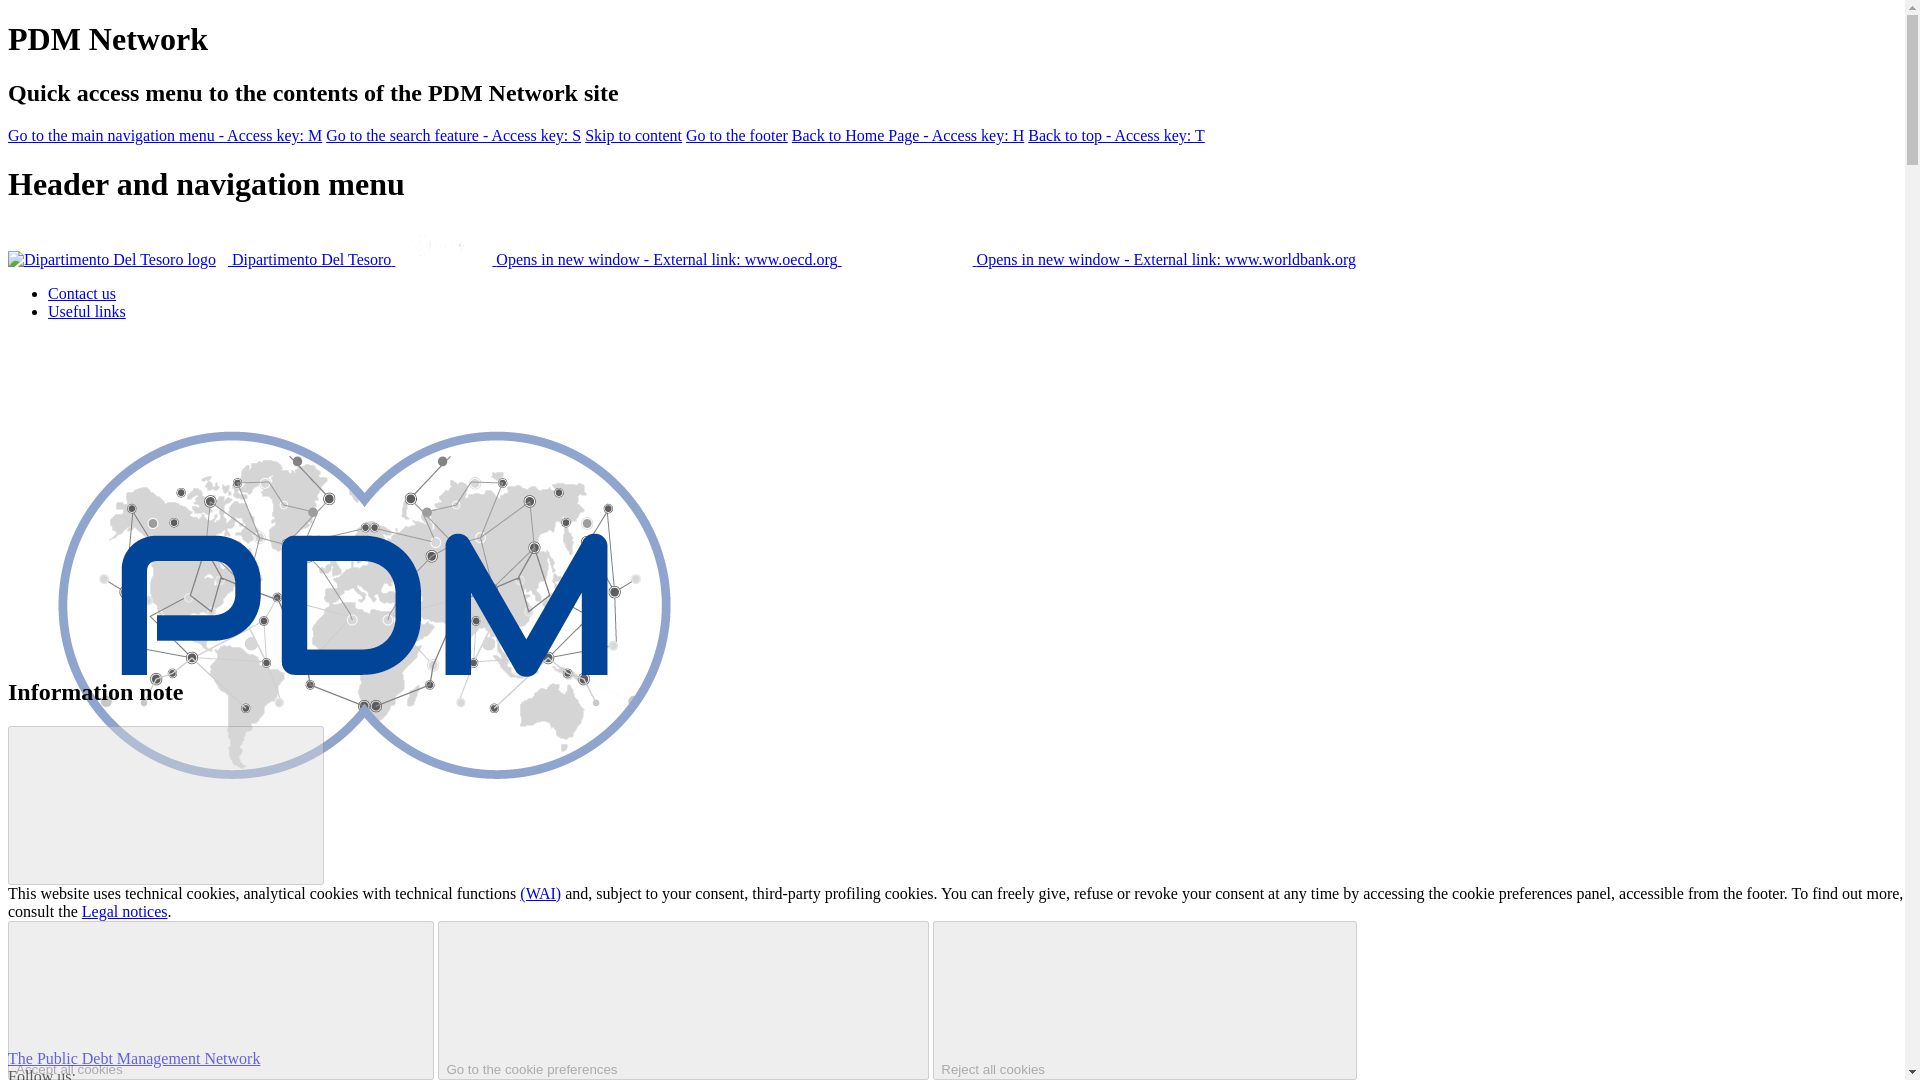  Describe the element at coordinates (618, 258) in the screenshot. I see `Opens in new window - External link: www.oecd.org` at that location.